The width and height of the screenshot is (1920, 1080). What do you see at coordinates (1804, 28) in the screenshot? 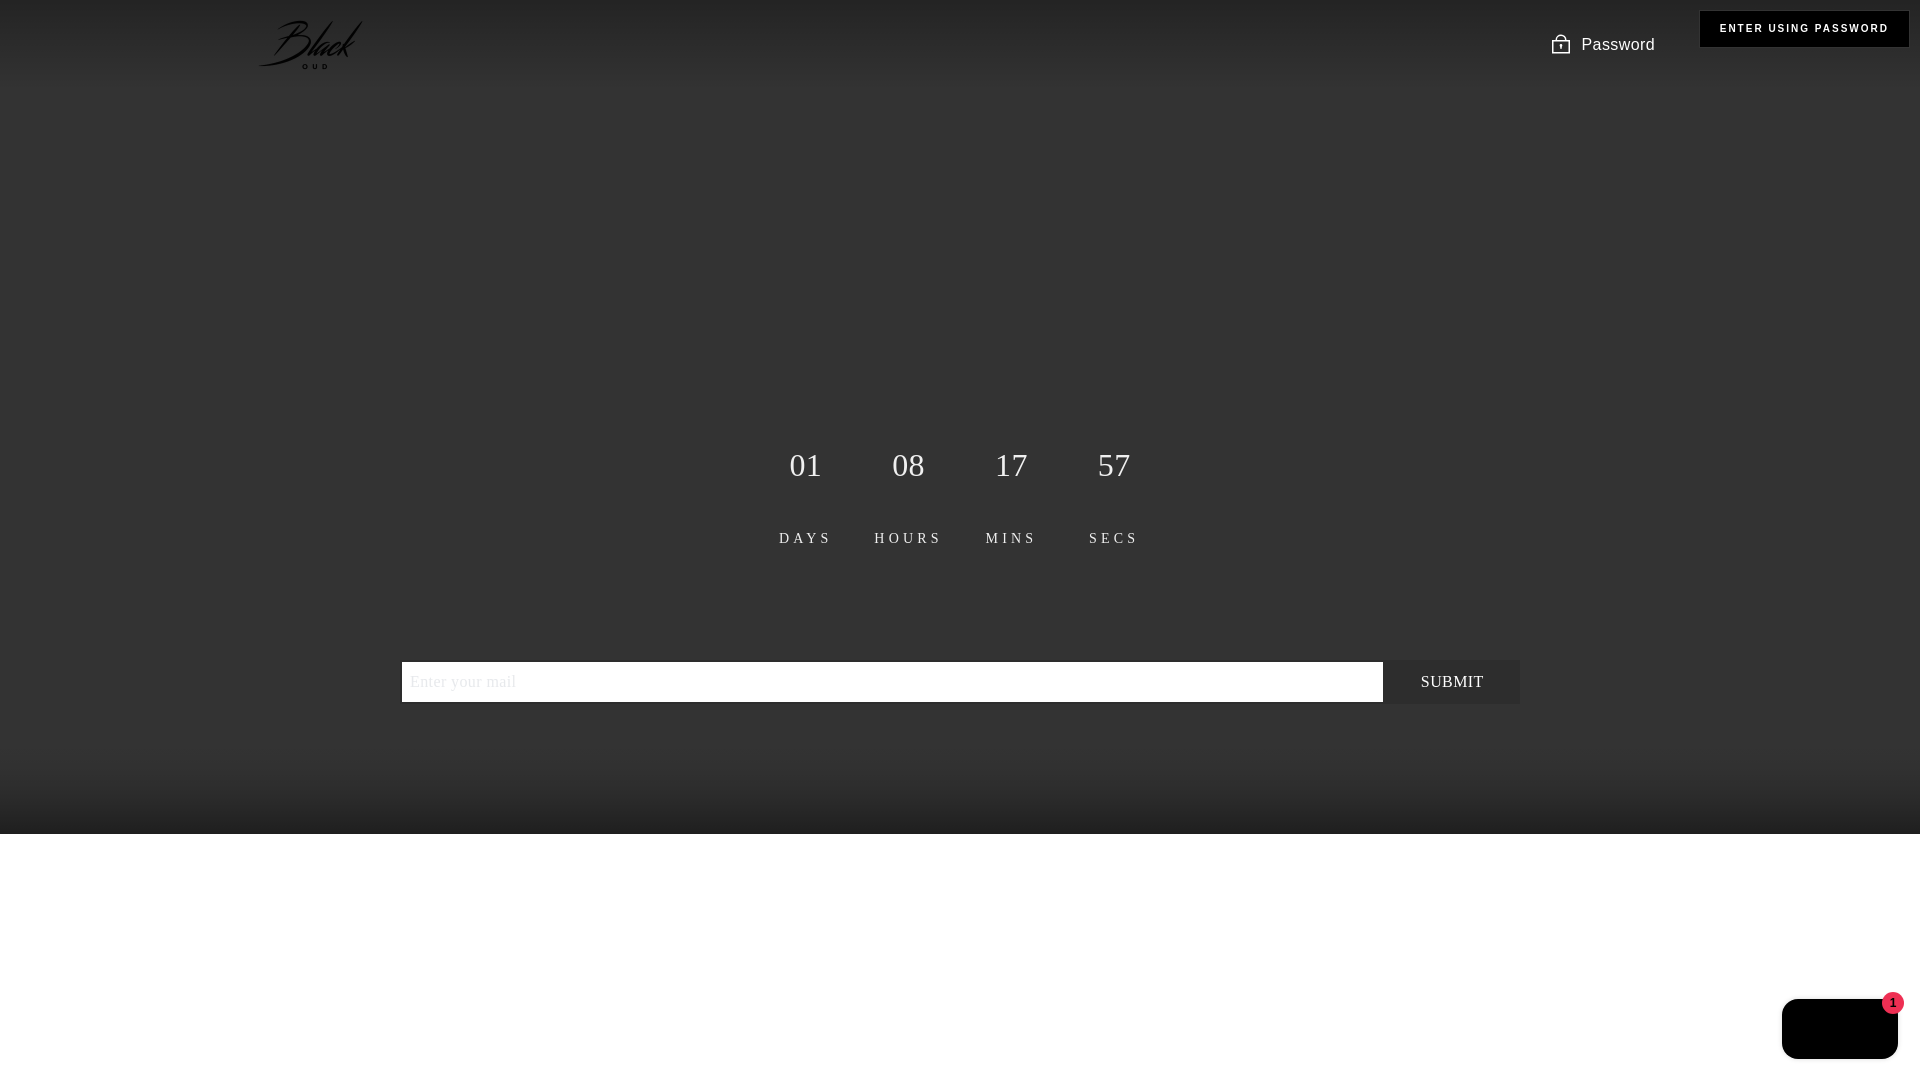
I see `ENTER USING PASSWORD` at bounding box center [1804, 28].